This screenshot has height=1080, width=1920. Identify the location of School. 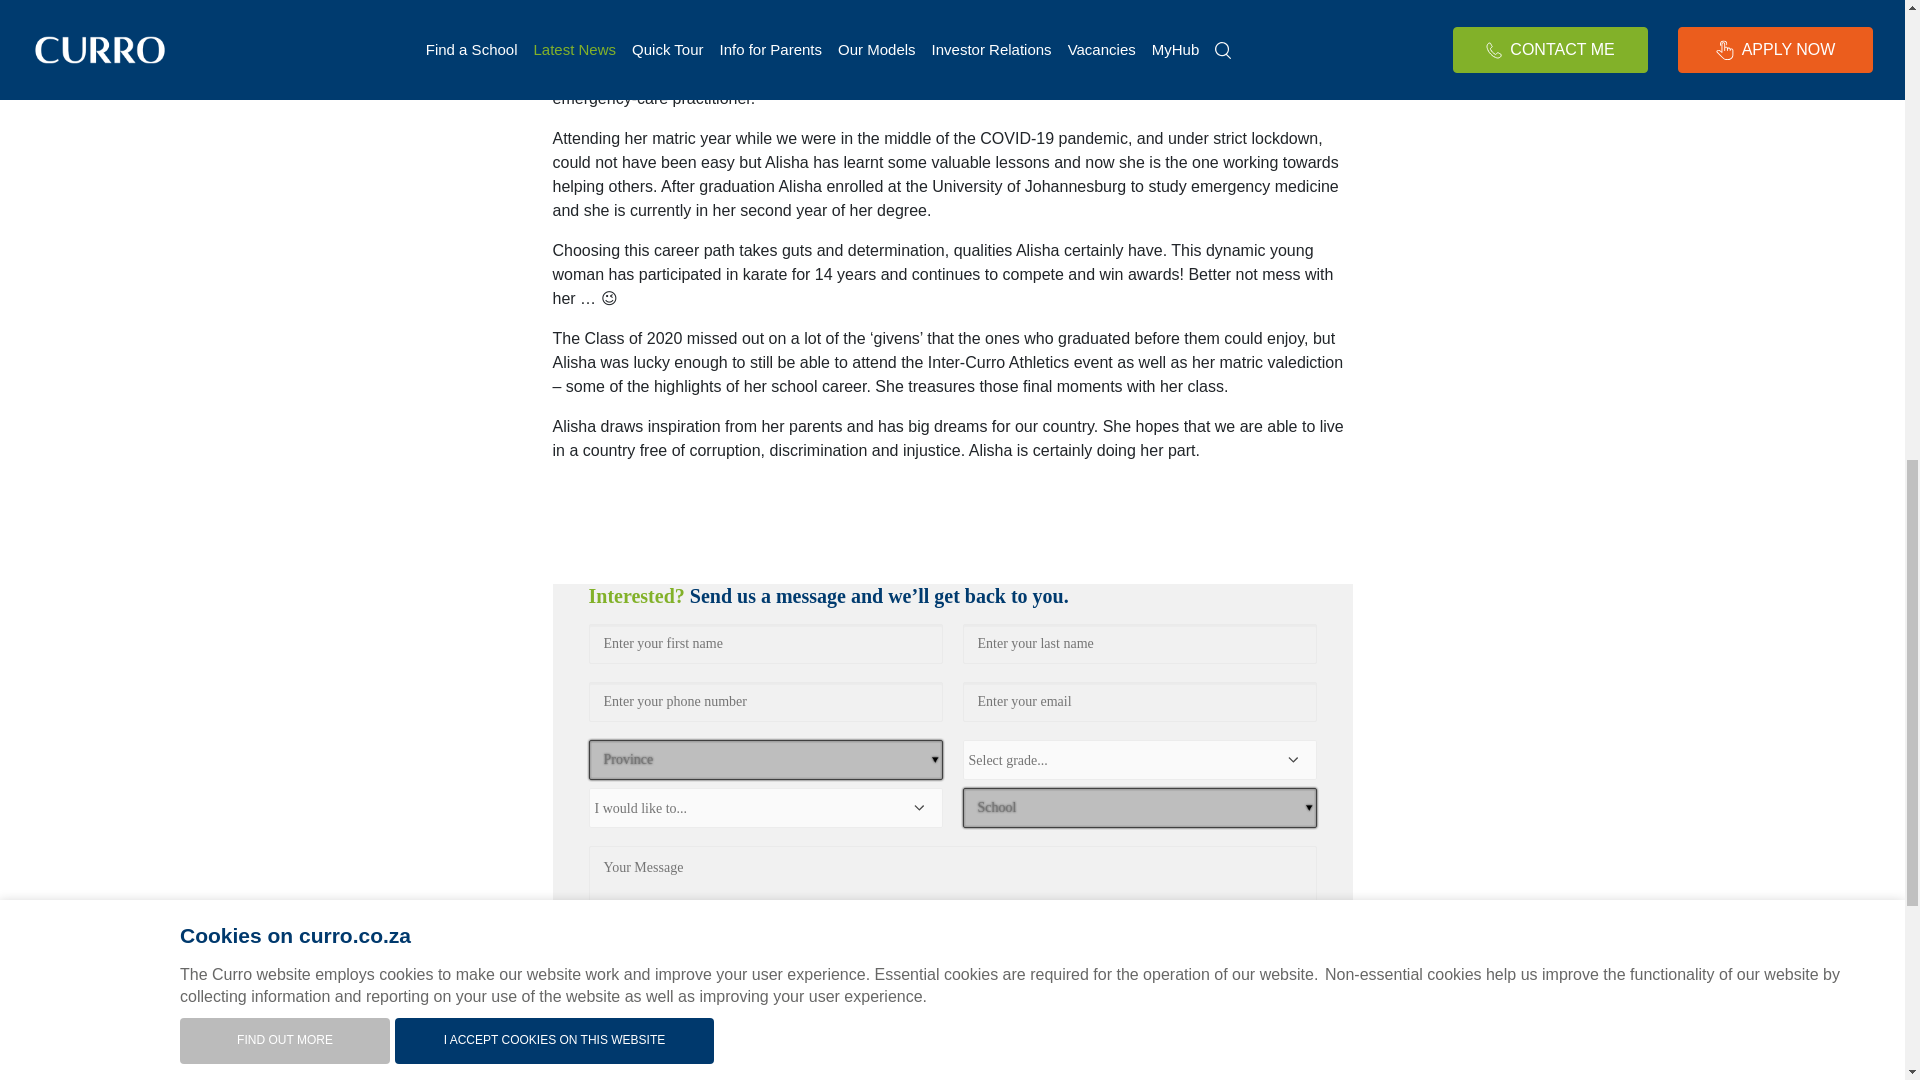
(1138, 806).